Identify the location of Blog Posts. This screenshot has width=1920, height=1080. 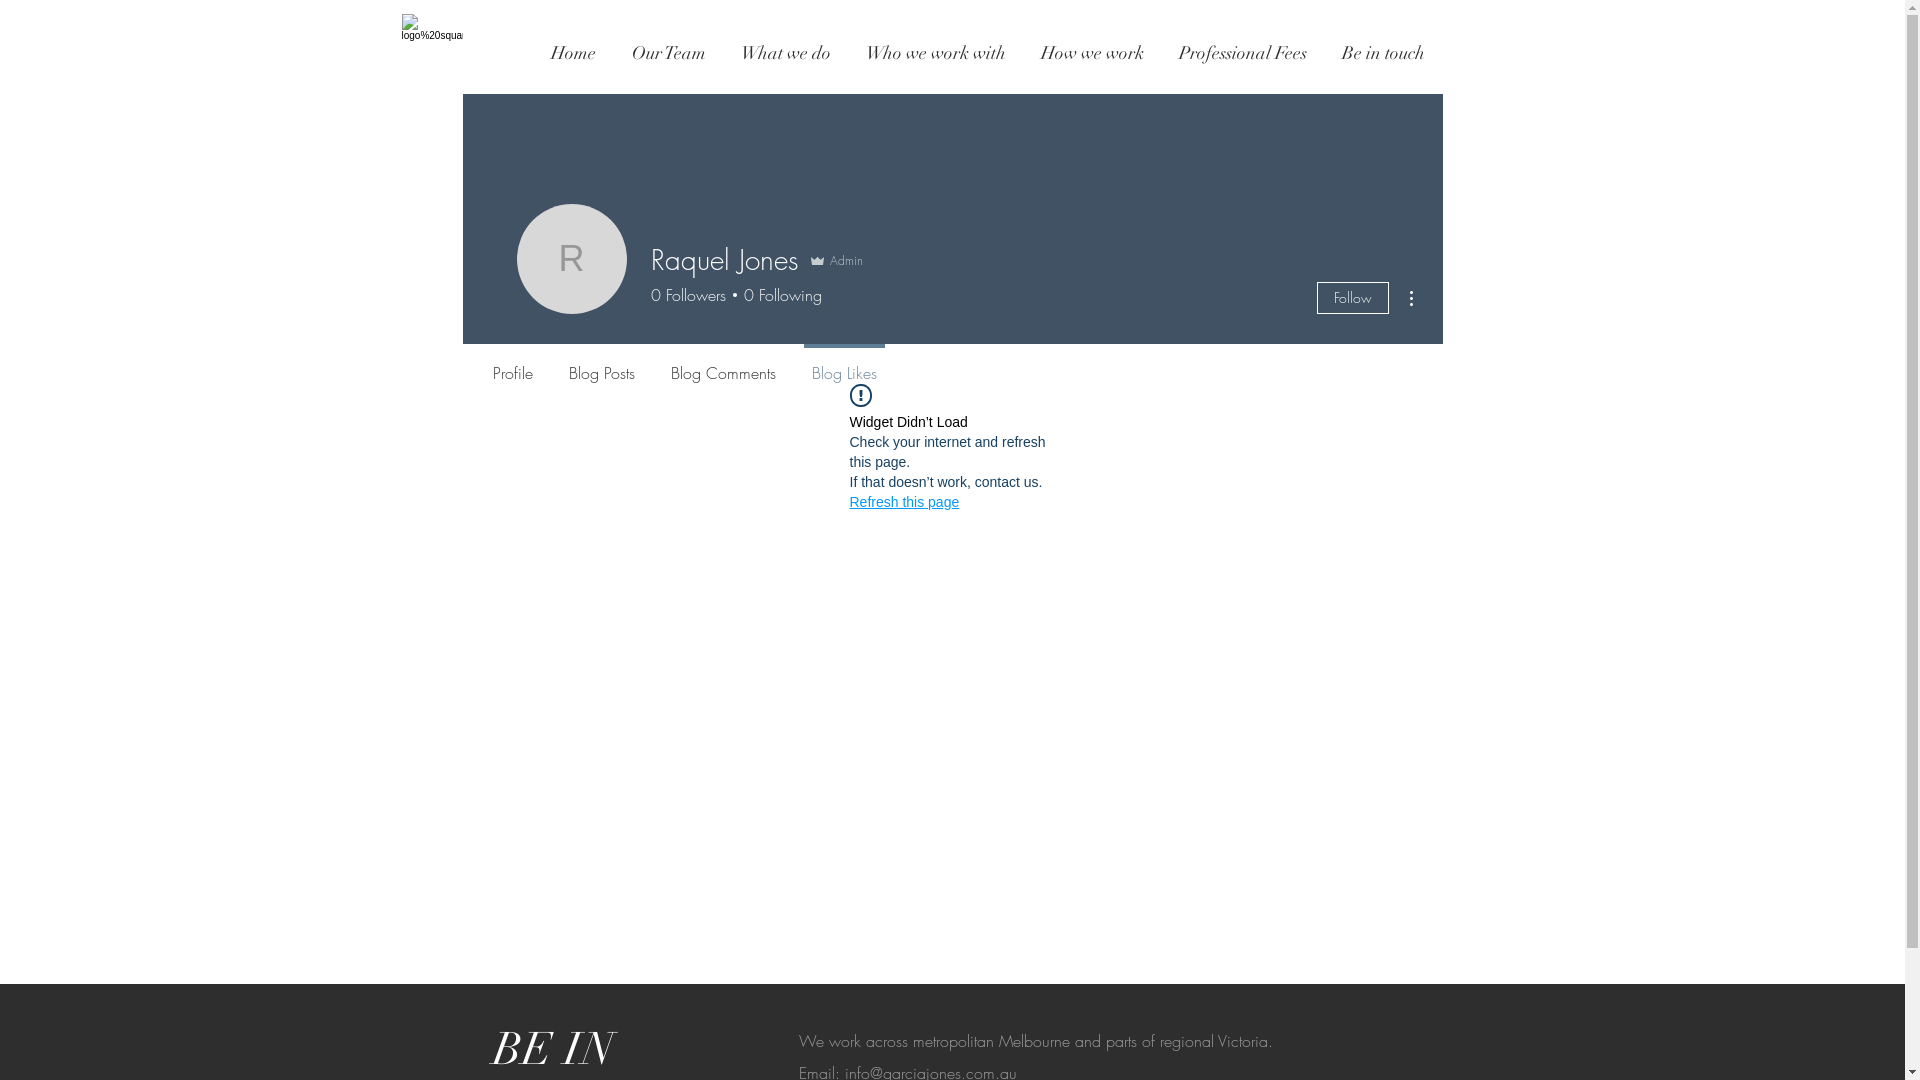
(601, 364).